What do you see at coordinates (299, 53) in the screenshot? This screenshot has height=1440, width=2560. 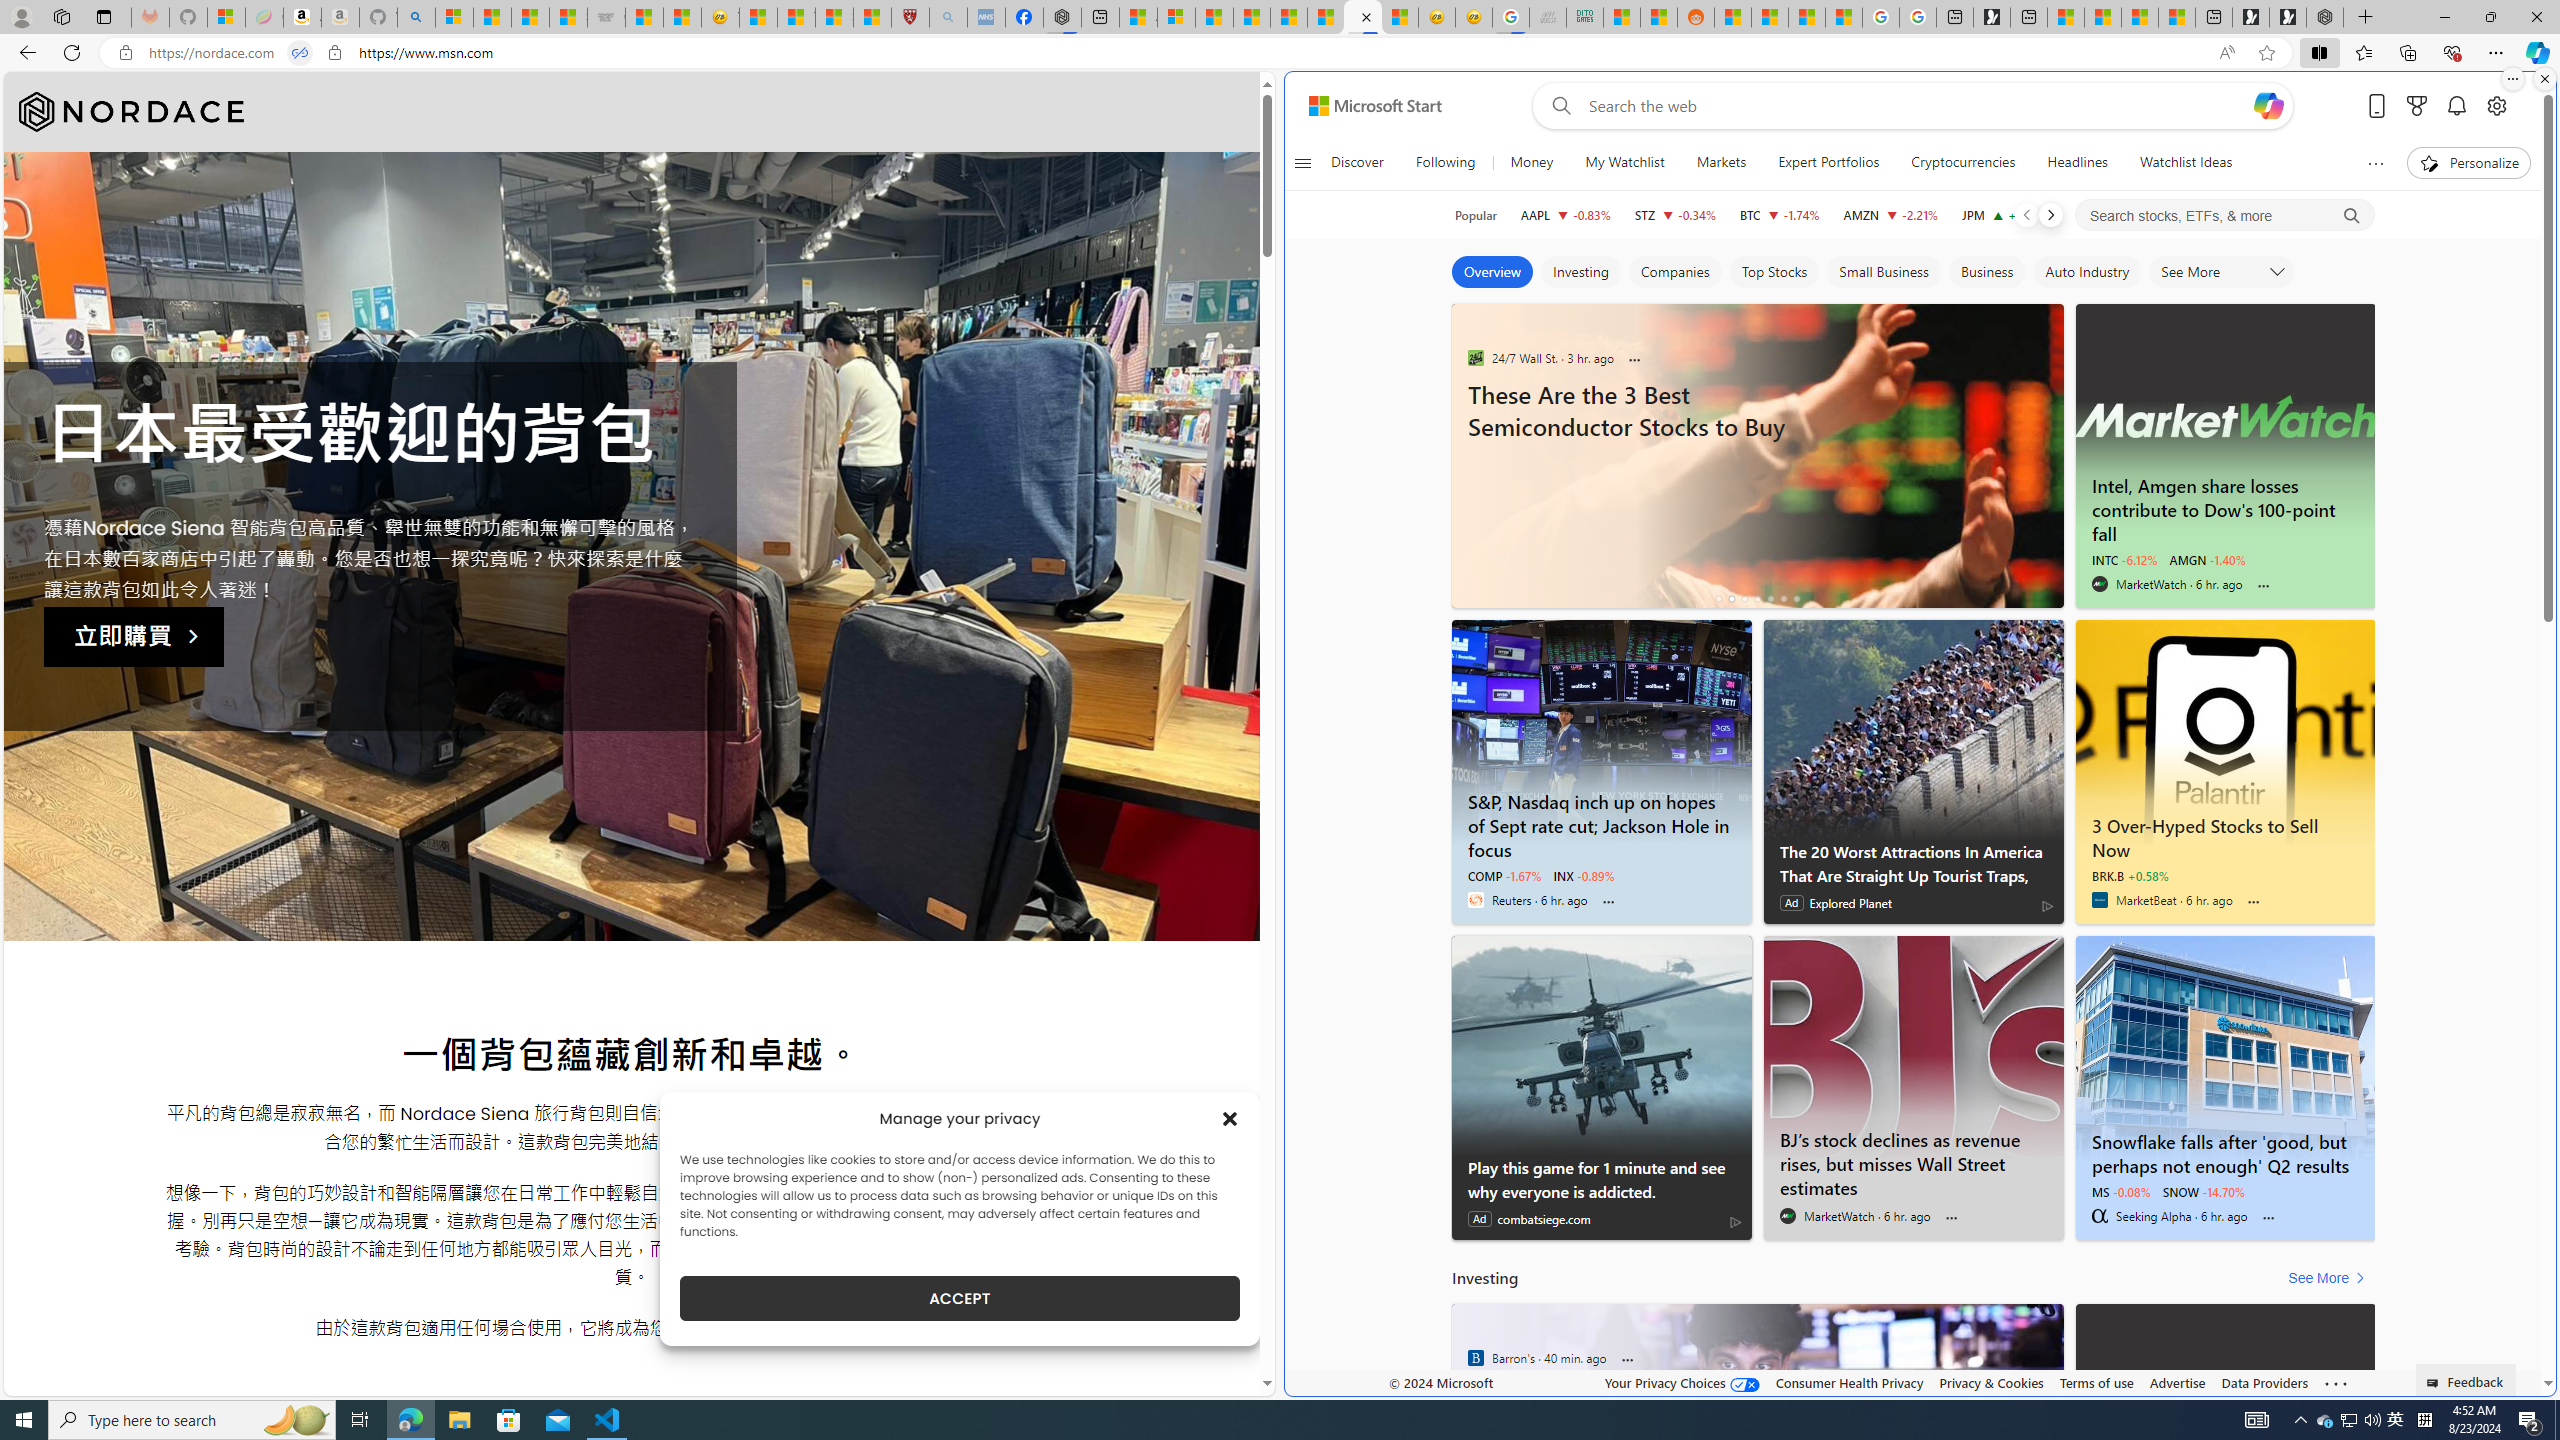 I see `Tabs in split screen` at bounding box center [299, 53].